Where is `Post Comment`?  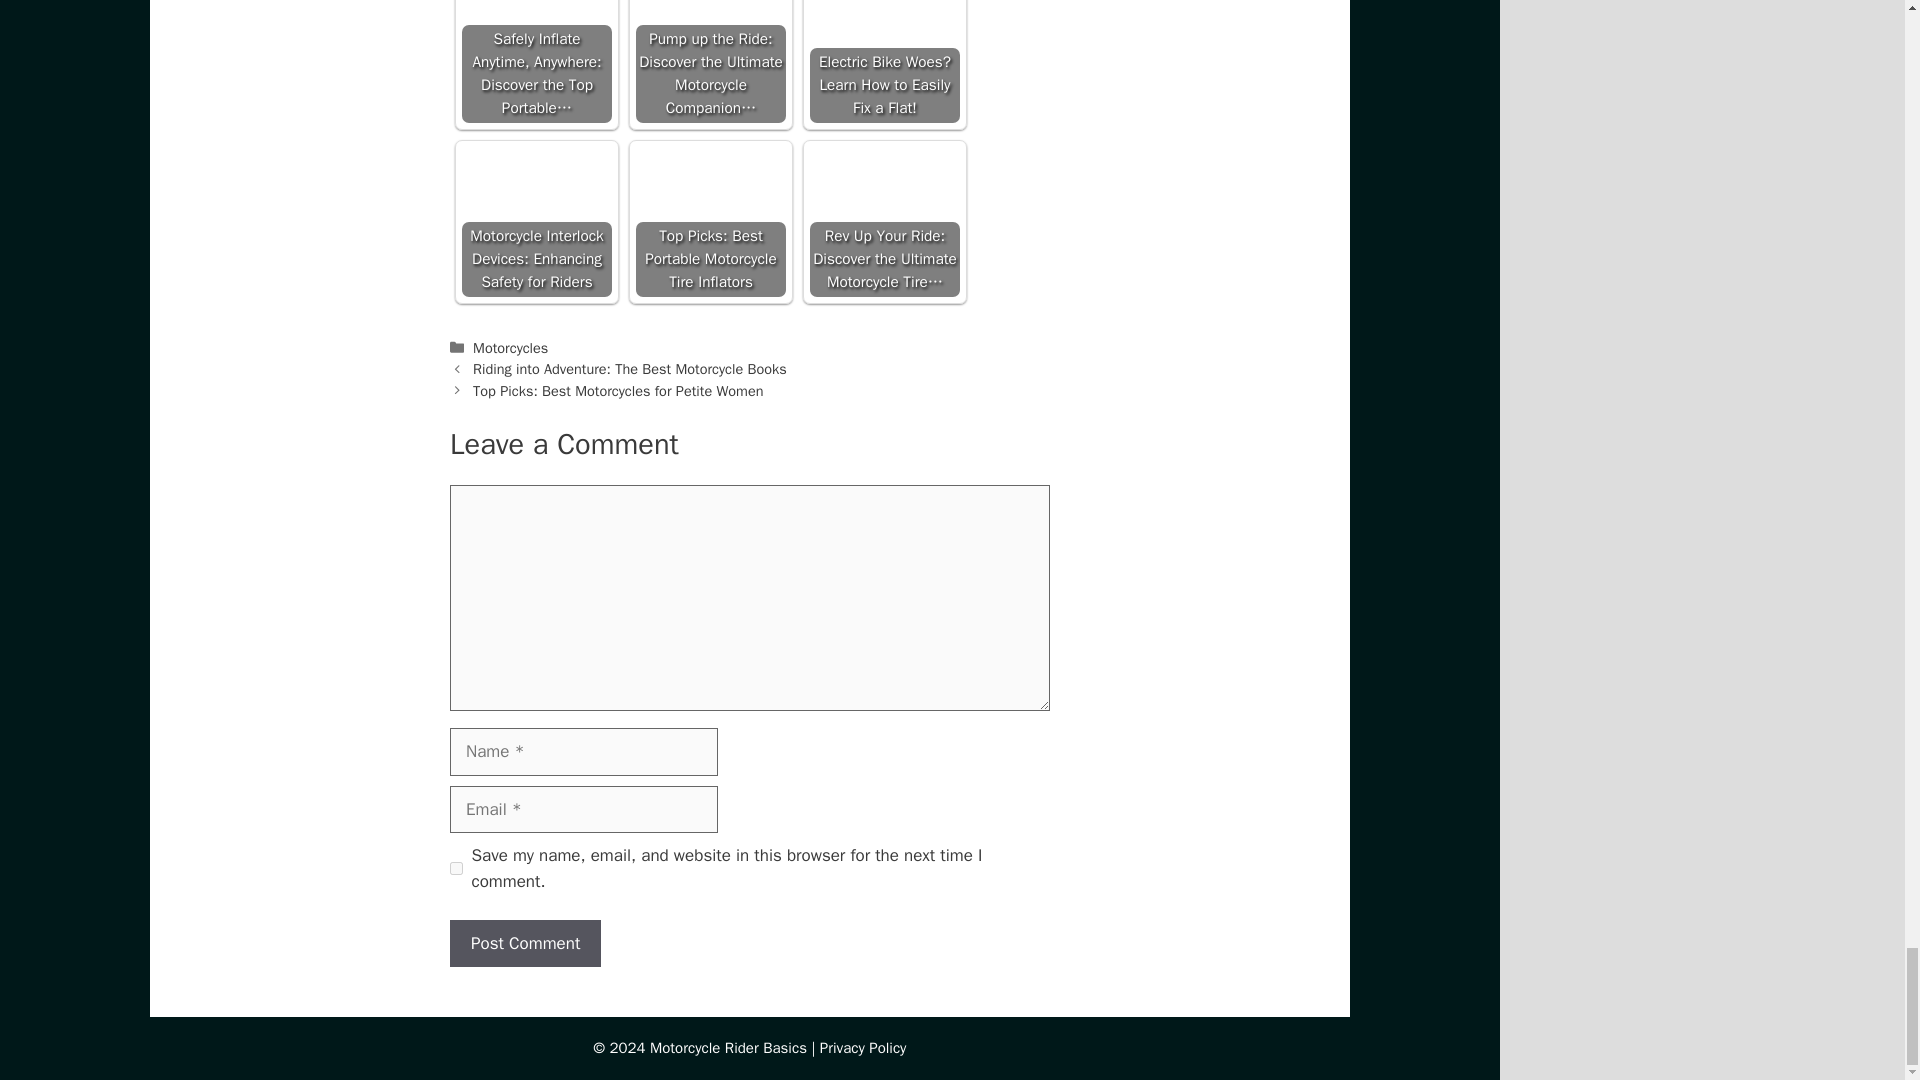
Post Comment is located at coordinates (524, 944).